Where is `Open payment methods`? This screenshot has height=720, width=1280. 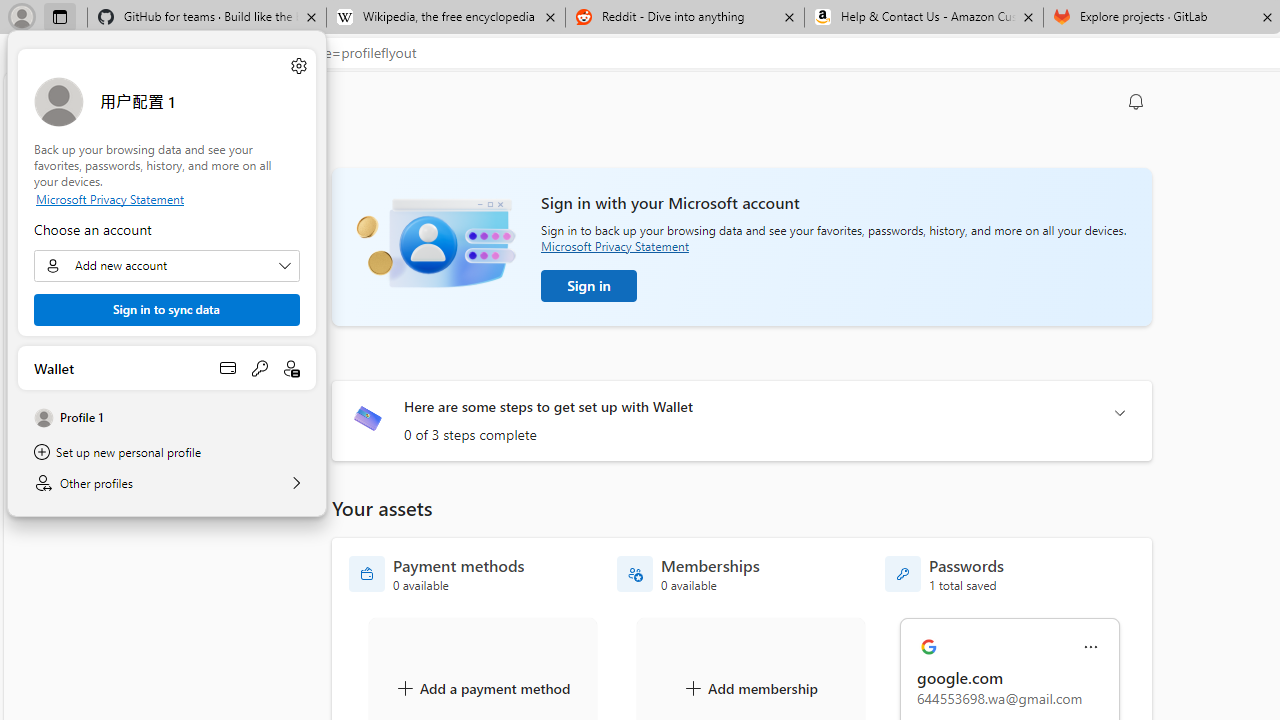 Open payment methods is located at coordinates (228, 368).